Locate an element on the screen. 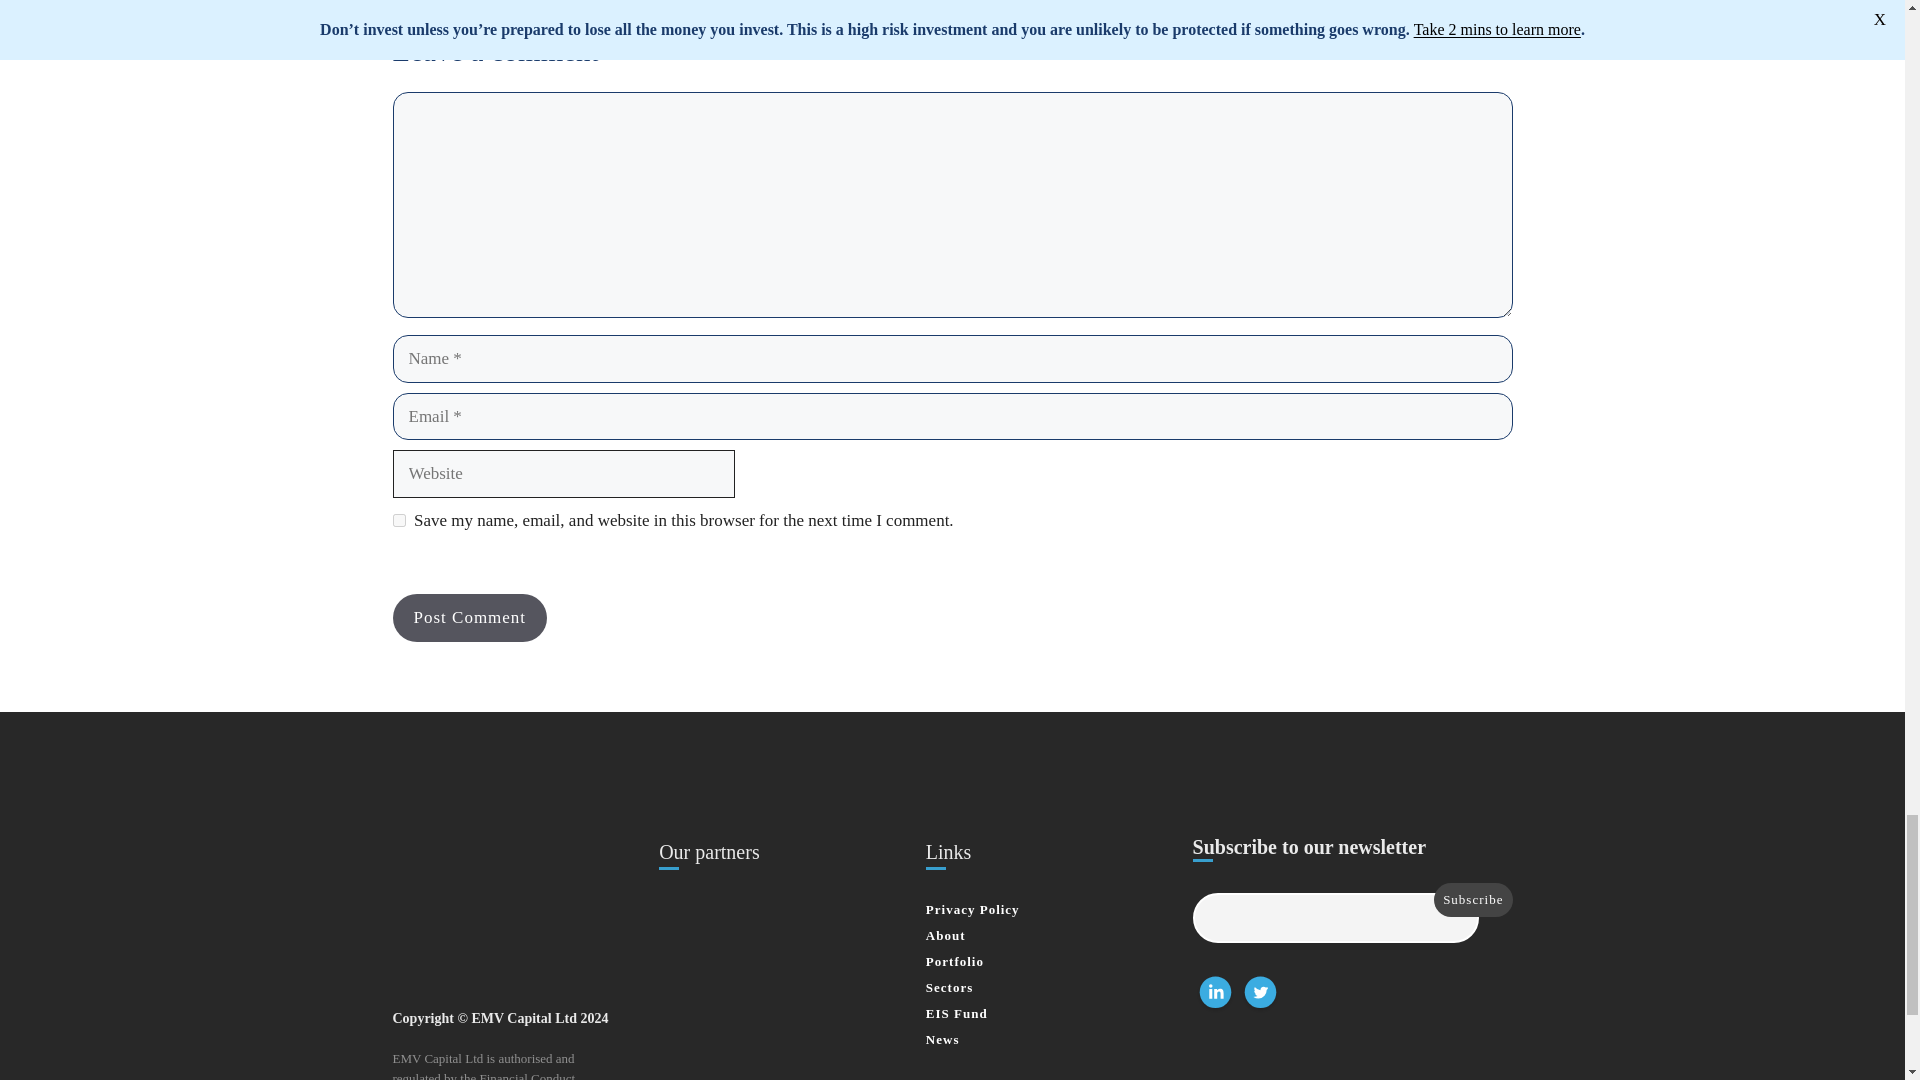 The width and height of the screenshot is (1920, 1080). About is located at coordinates (945, 934).